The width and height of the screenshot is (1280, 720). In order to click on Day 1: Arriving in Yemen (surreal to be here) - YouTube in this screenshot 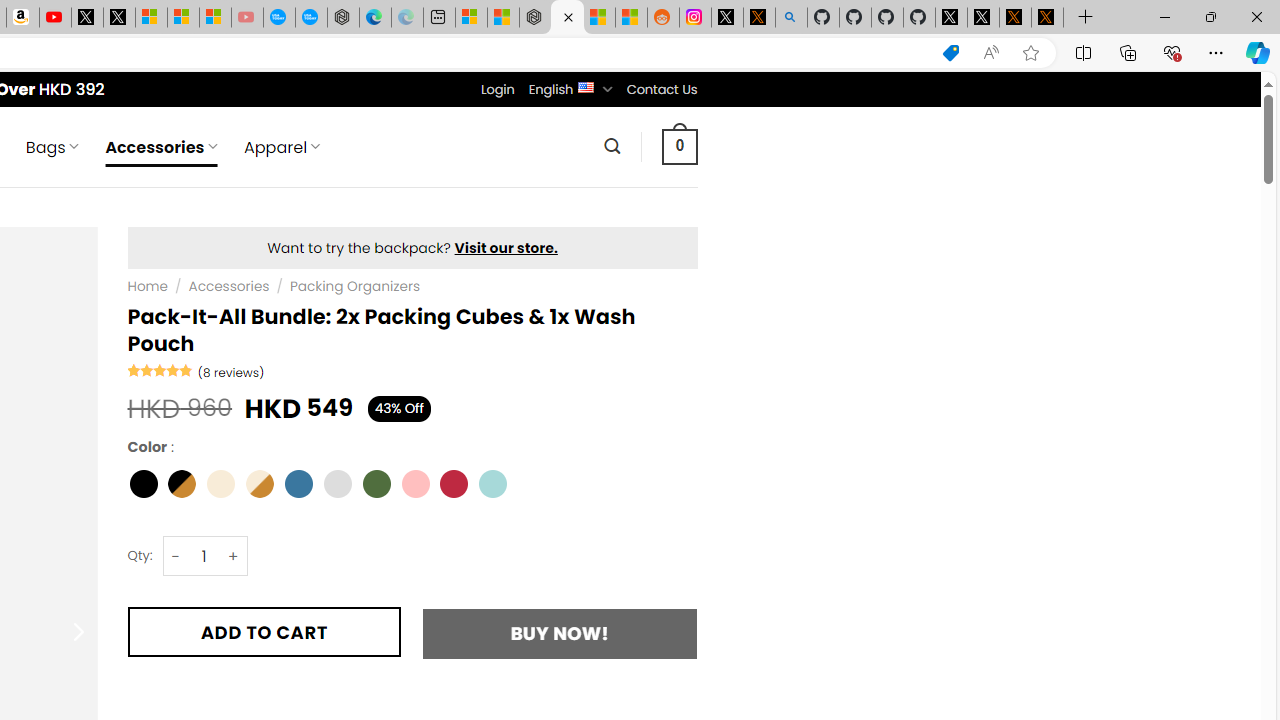, I will do `click(54, 18)`.